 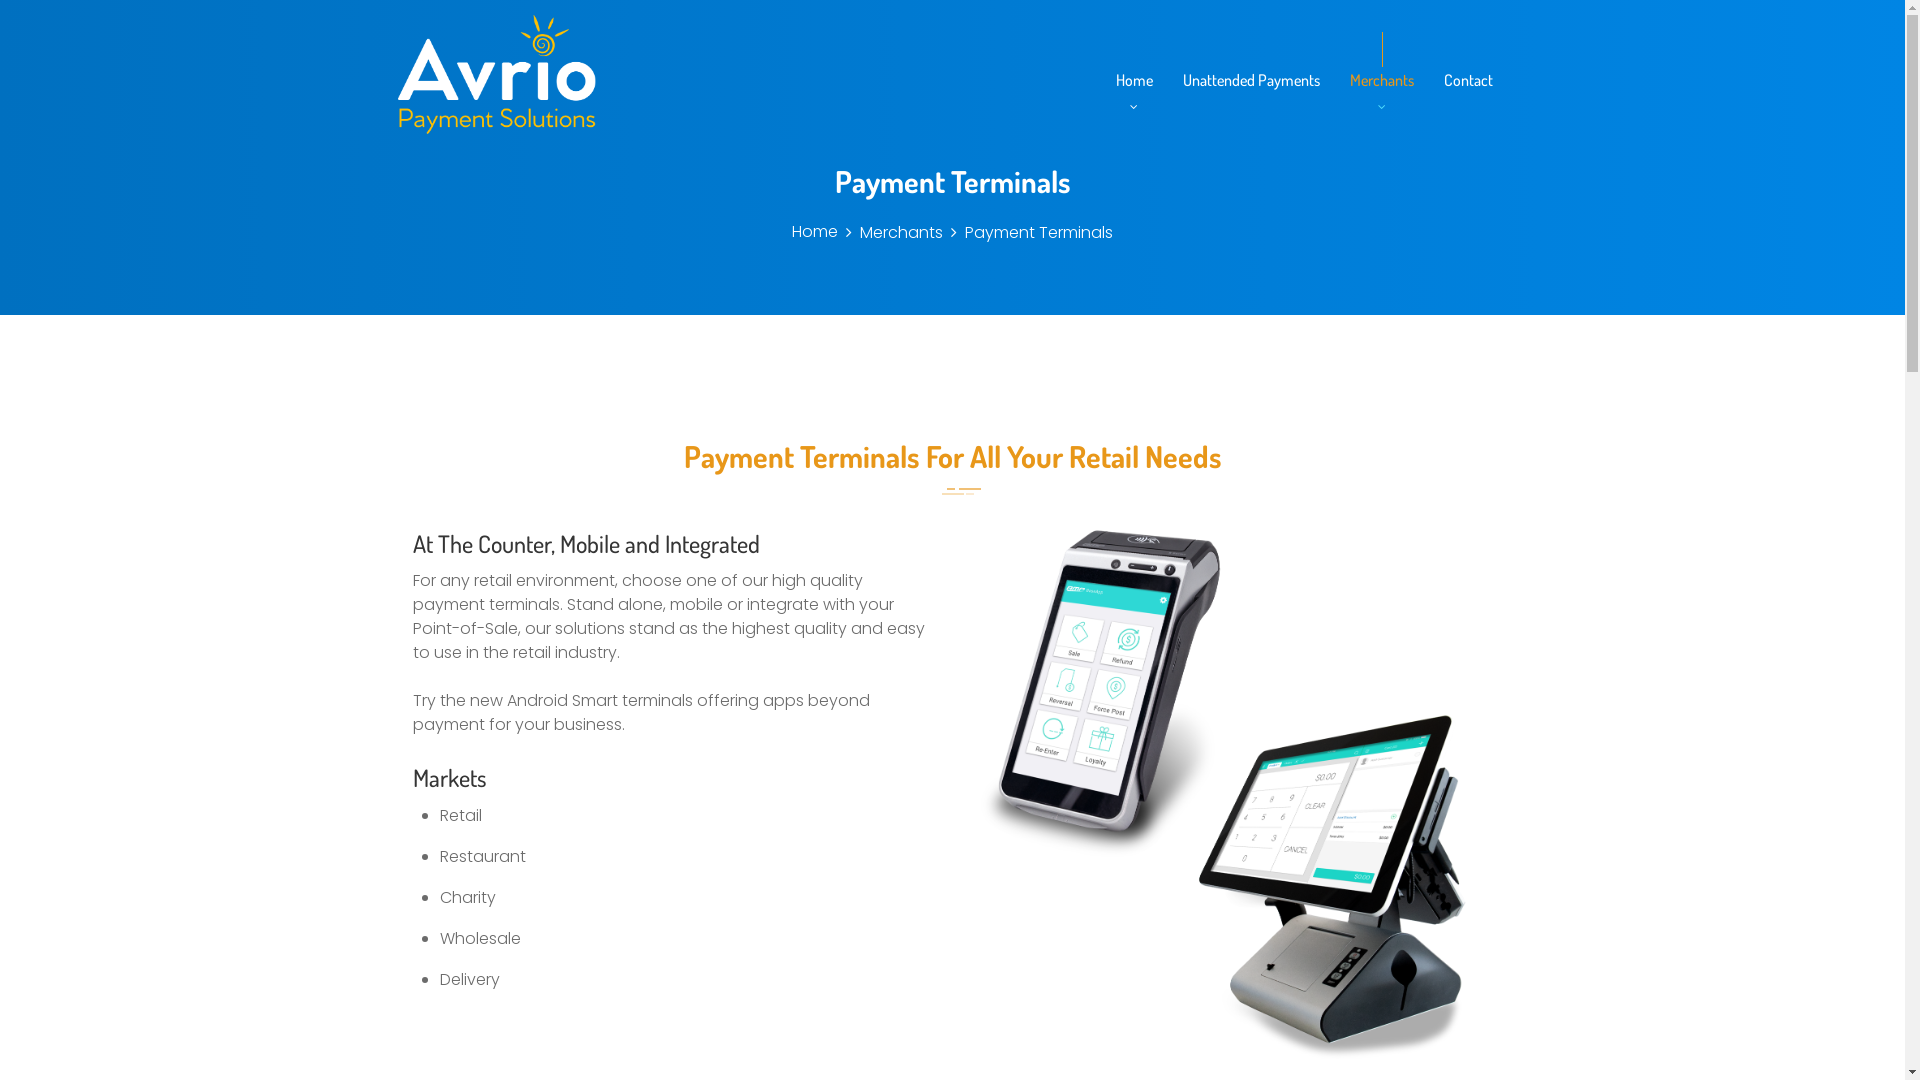 I want to click on Contact, so click(x=1468, y=80).